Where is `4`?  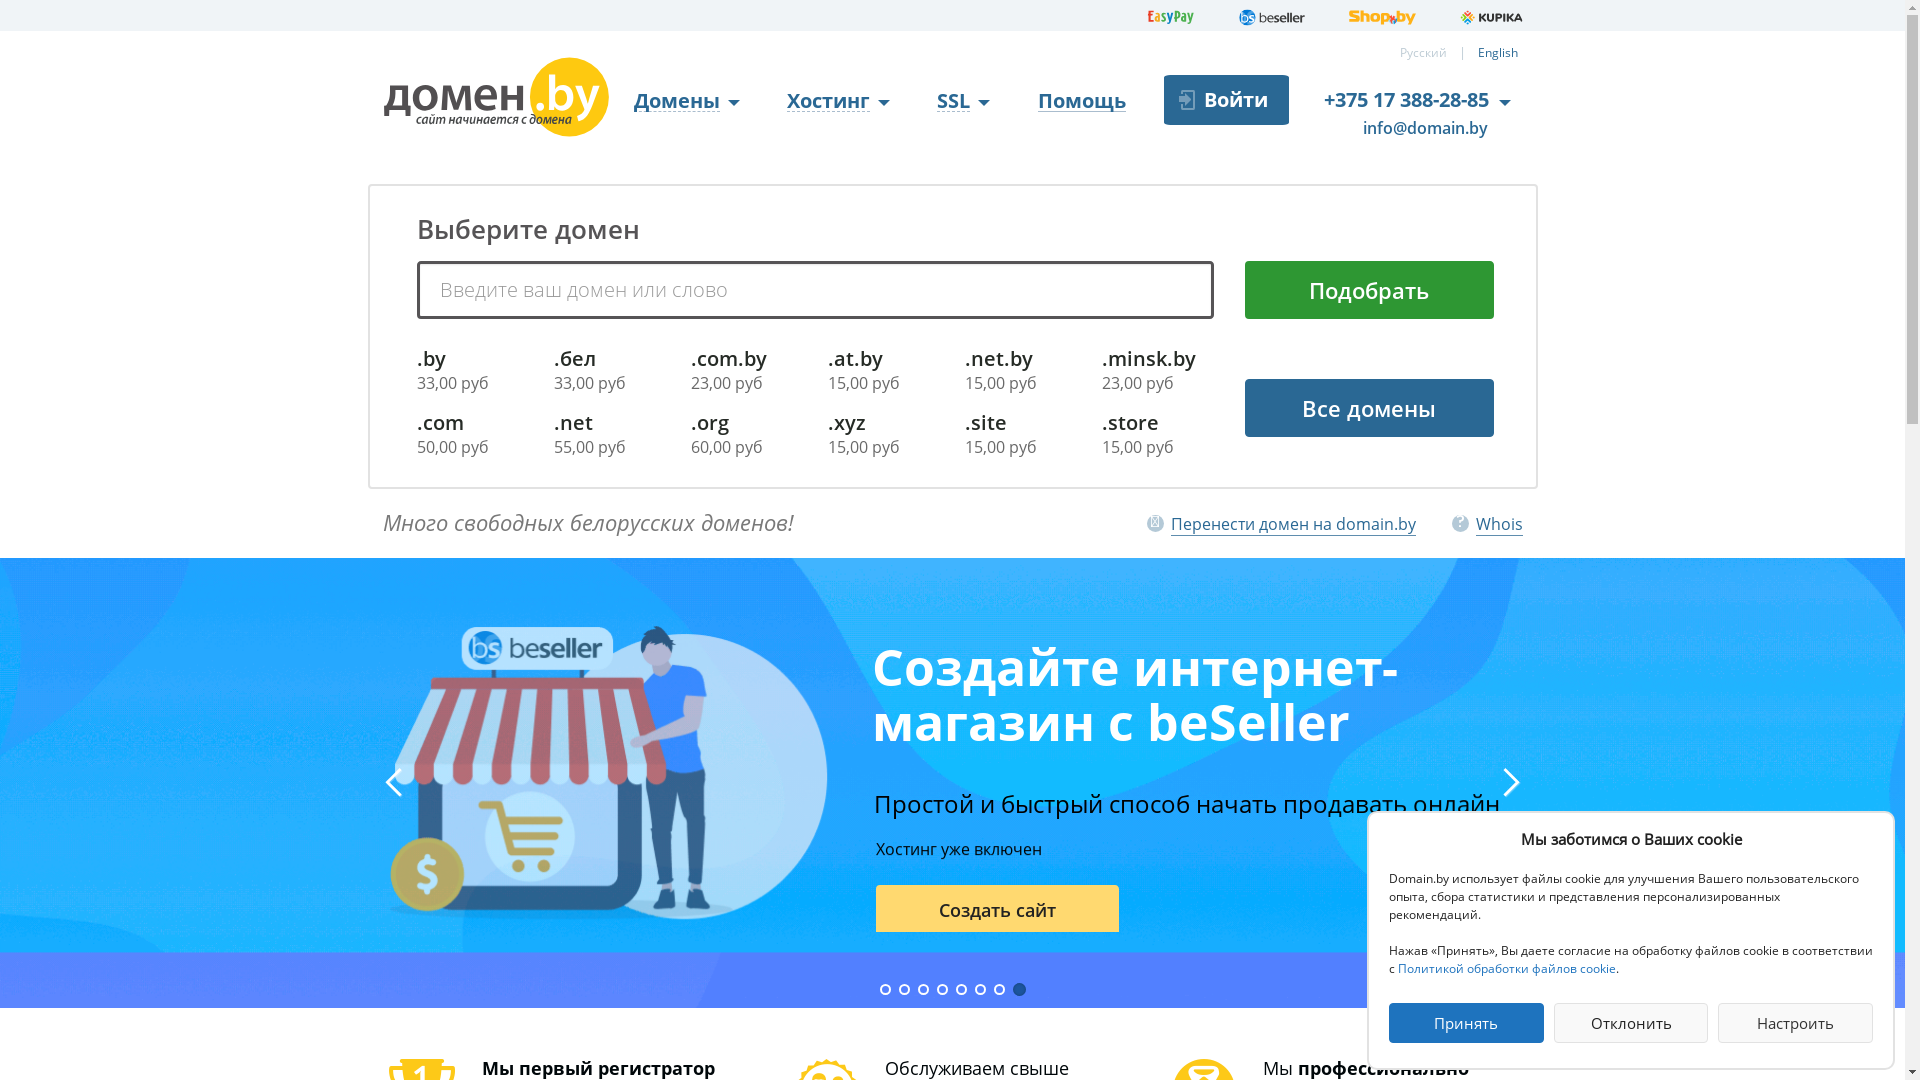
4 is located at coordinates (942, 990).